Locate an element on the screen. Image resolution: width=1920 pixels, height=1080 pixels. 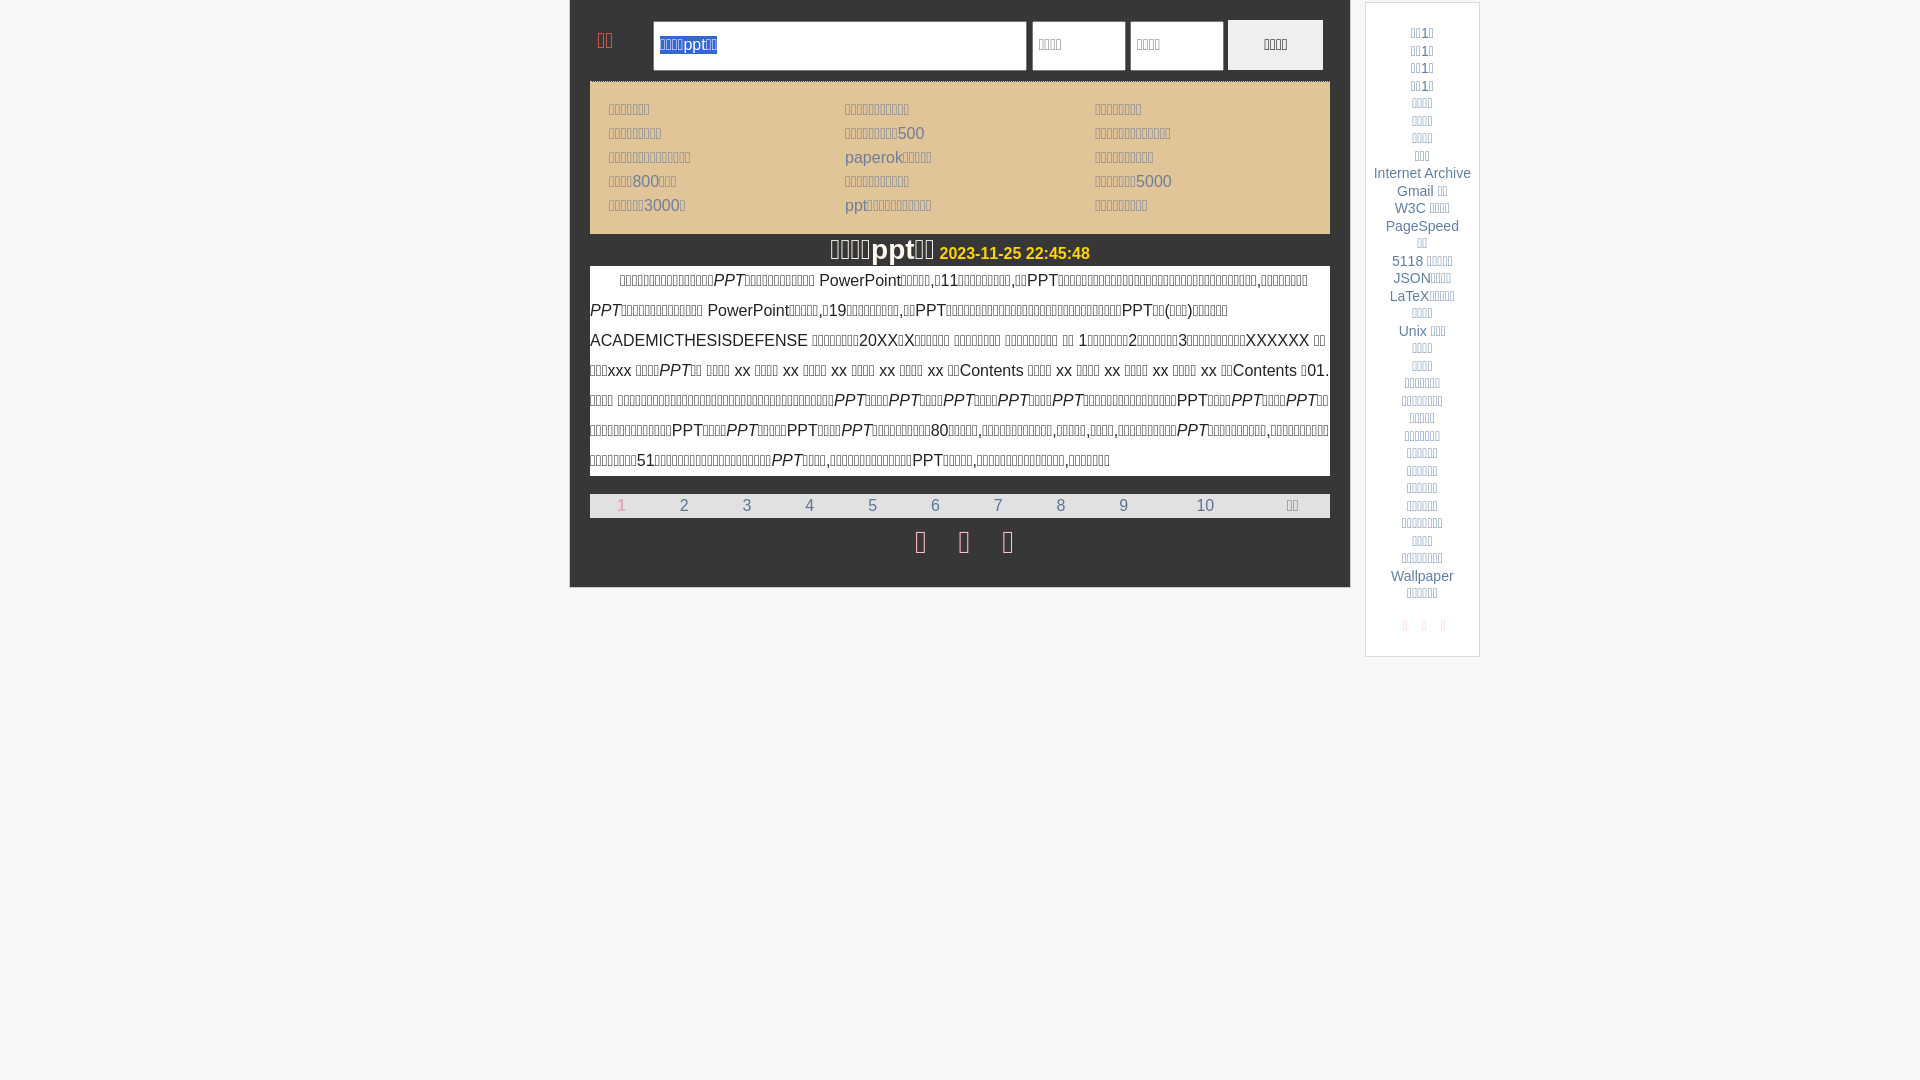
5 is located at coordinates (872, 506).